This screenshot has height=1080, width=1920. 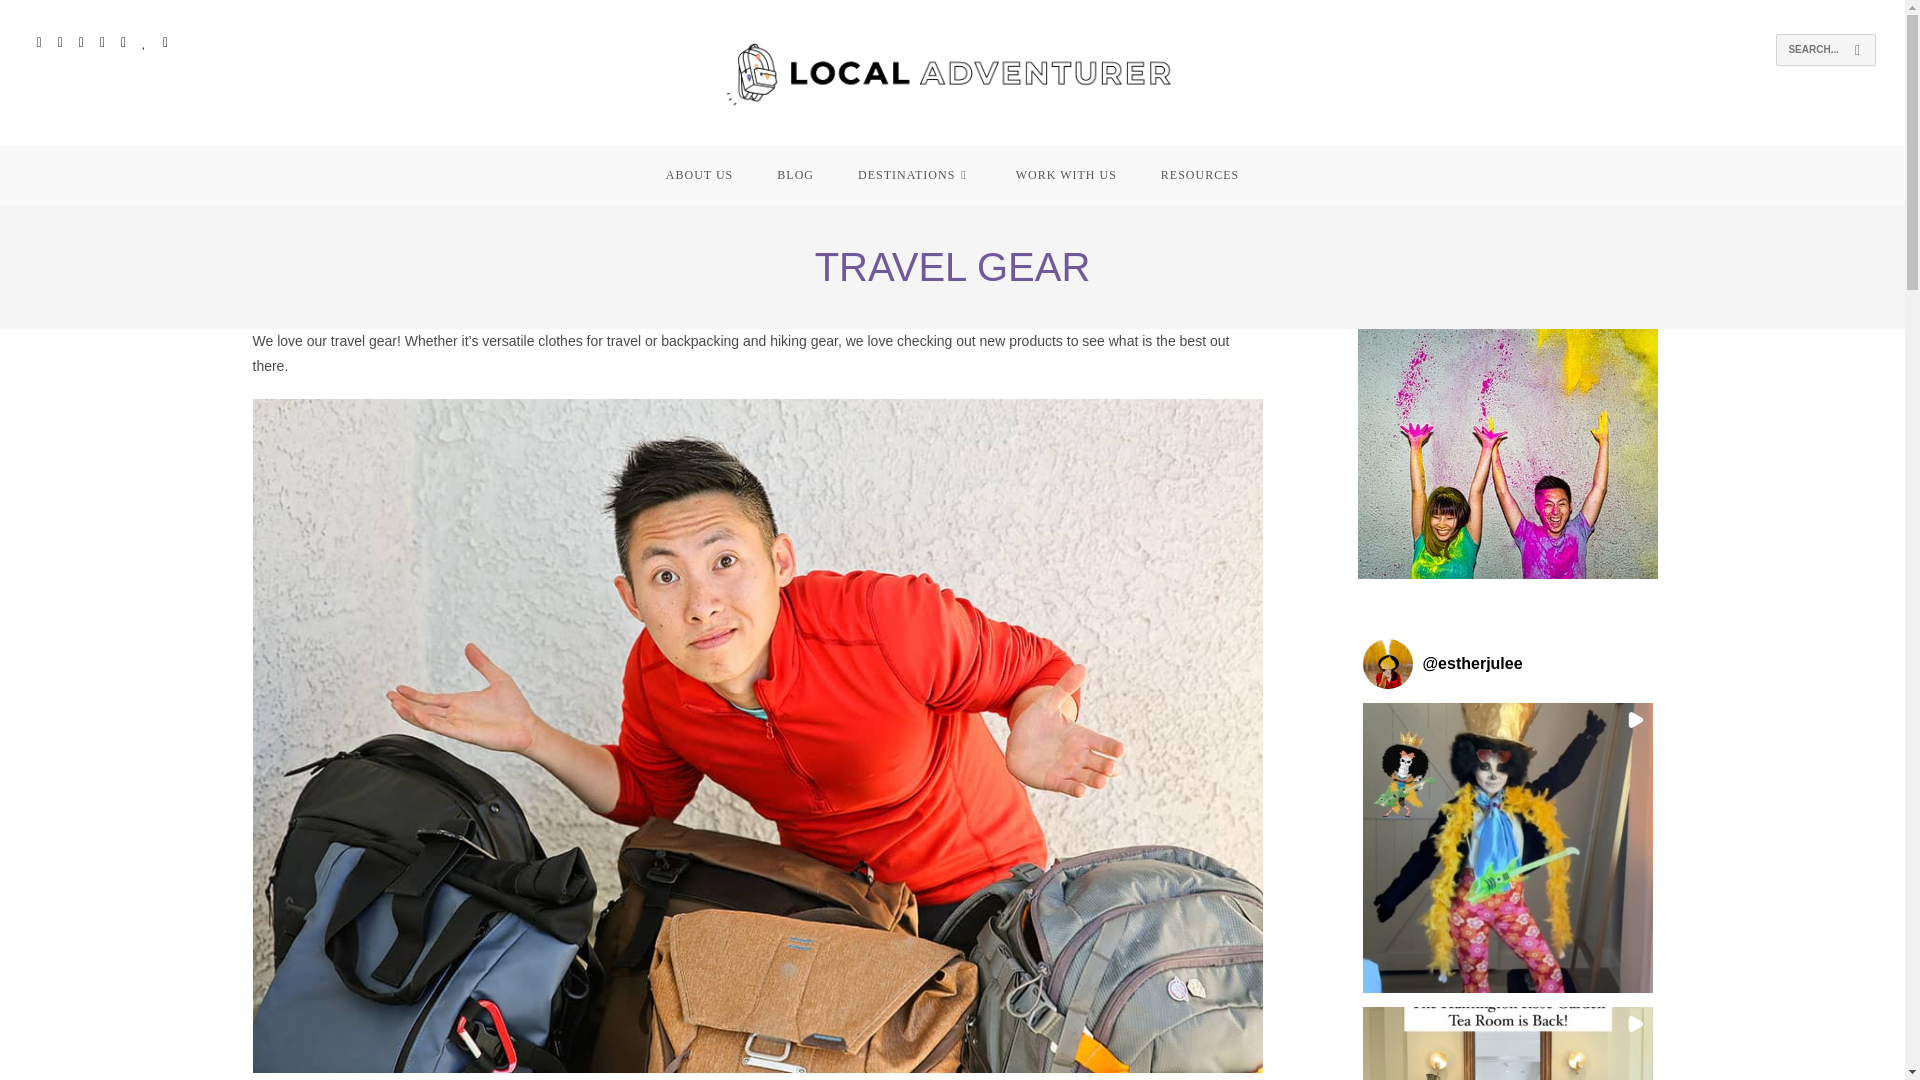 I want to click on DESTINATIONS, so click(x=914, y=174).